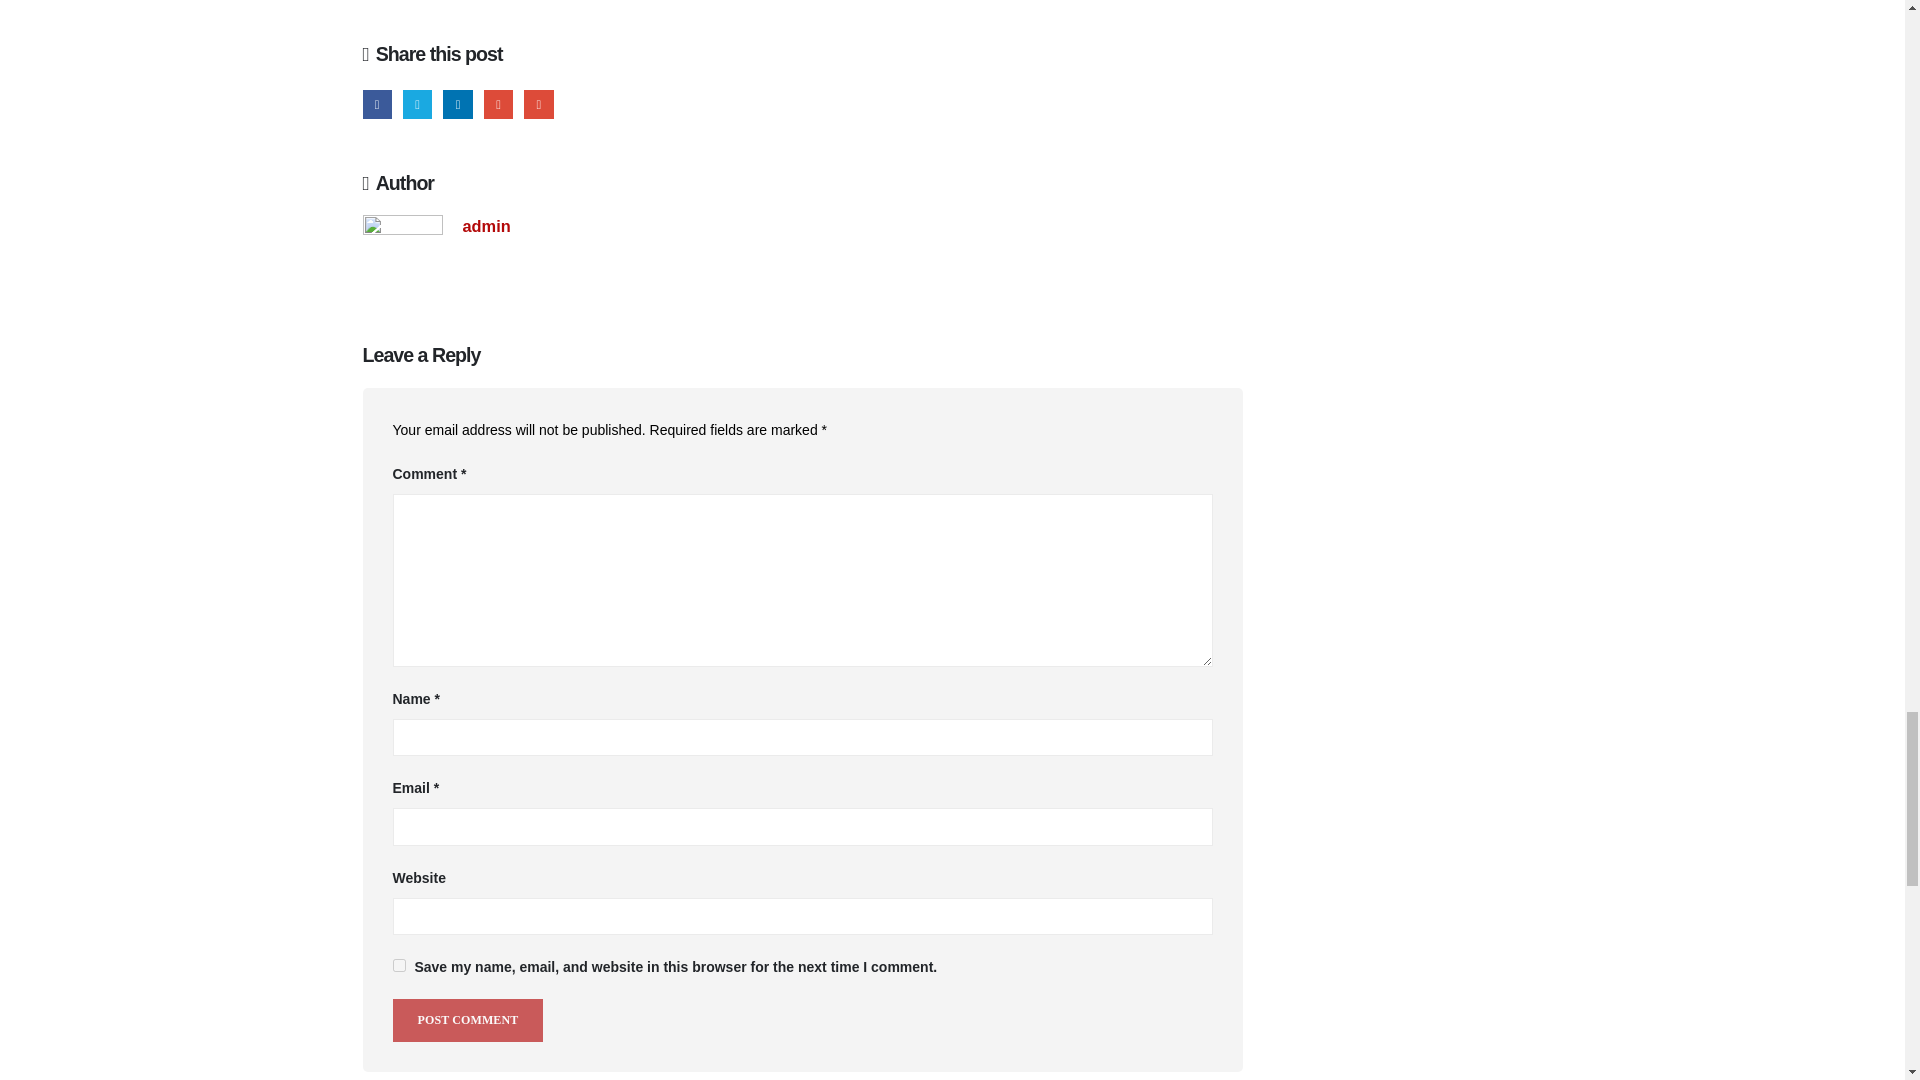 Image resolution: width=1920 pixels, height=1080 pixels. I want to click on yes, so click(398, 966).